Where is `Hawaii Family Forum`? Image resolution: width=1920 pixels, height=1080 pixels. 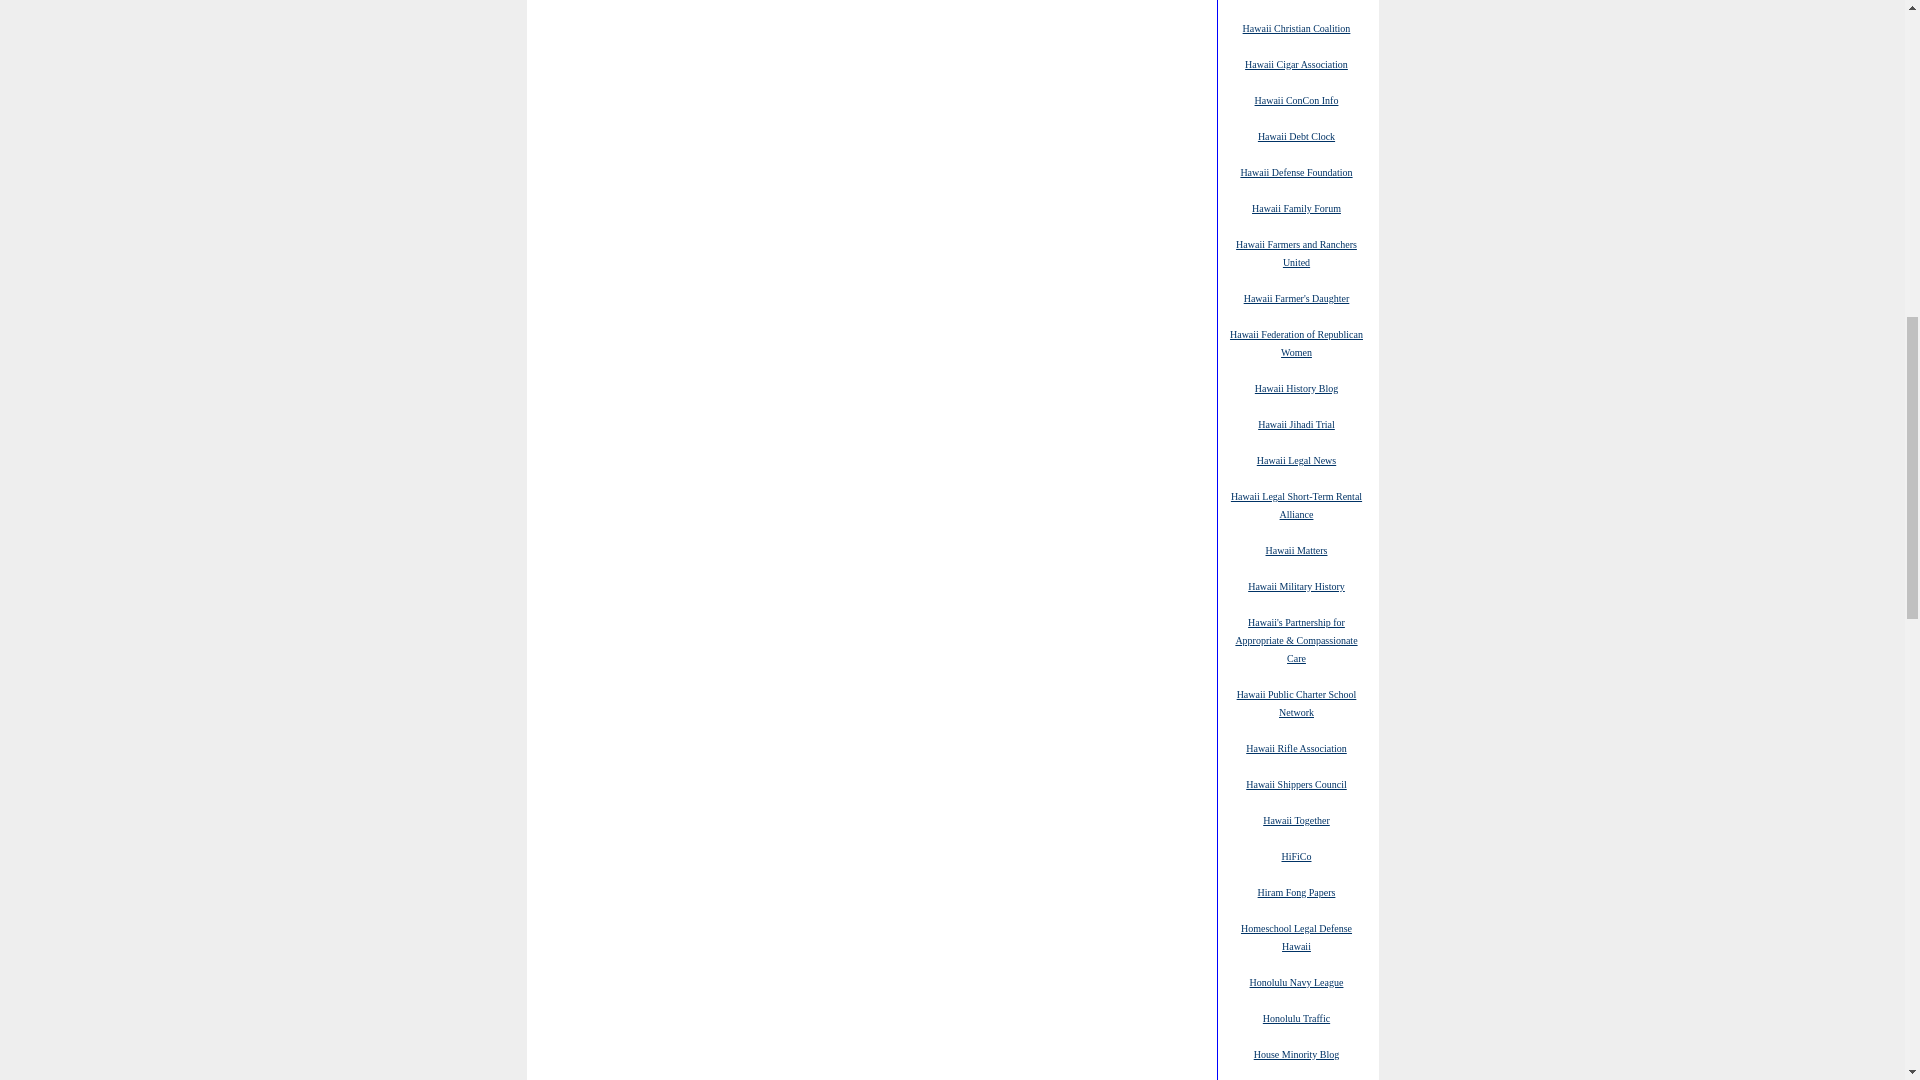 Hawaii Family Forum is located at coordinates (1296, 207).